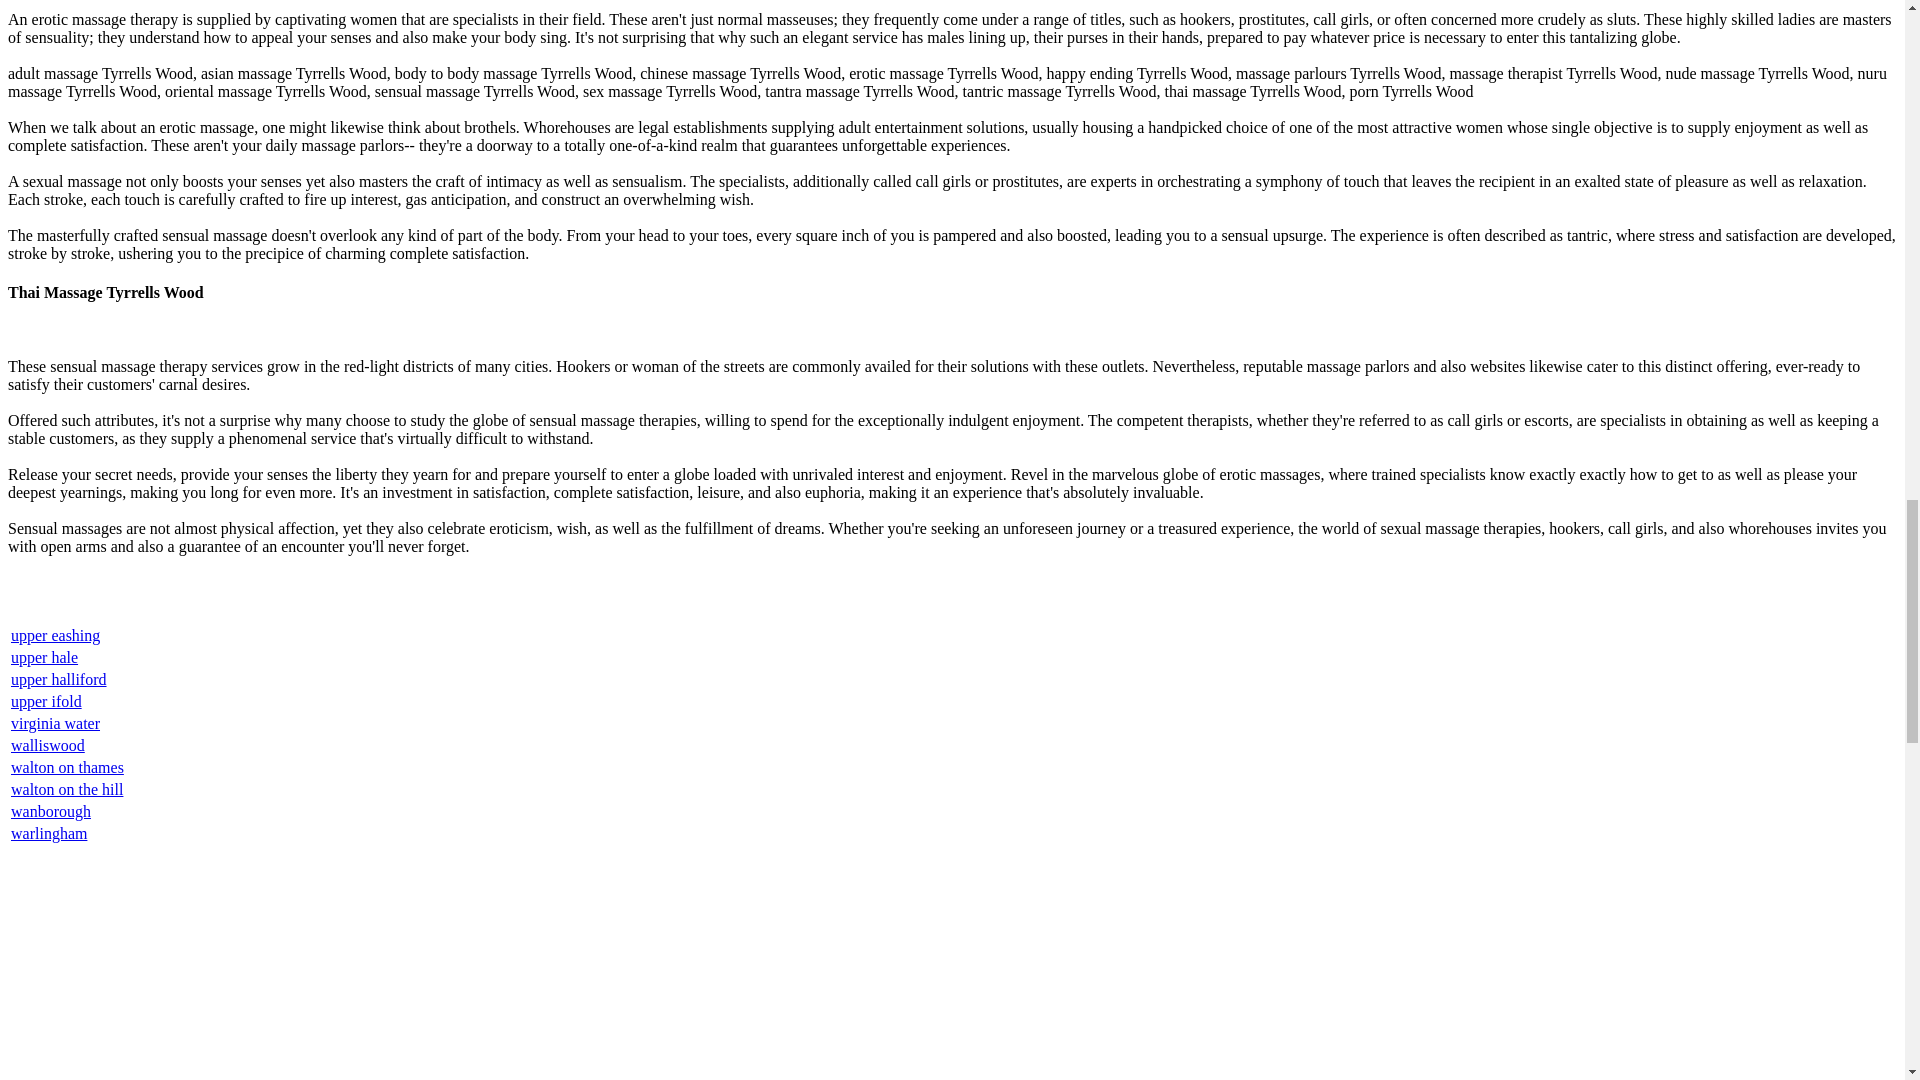 Image resolution: width=1920 pixels, height=1080 pixels. I want to click on upper ifold, so click(46, 701).